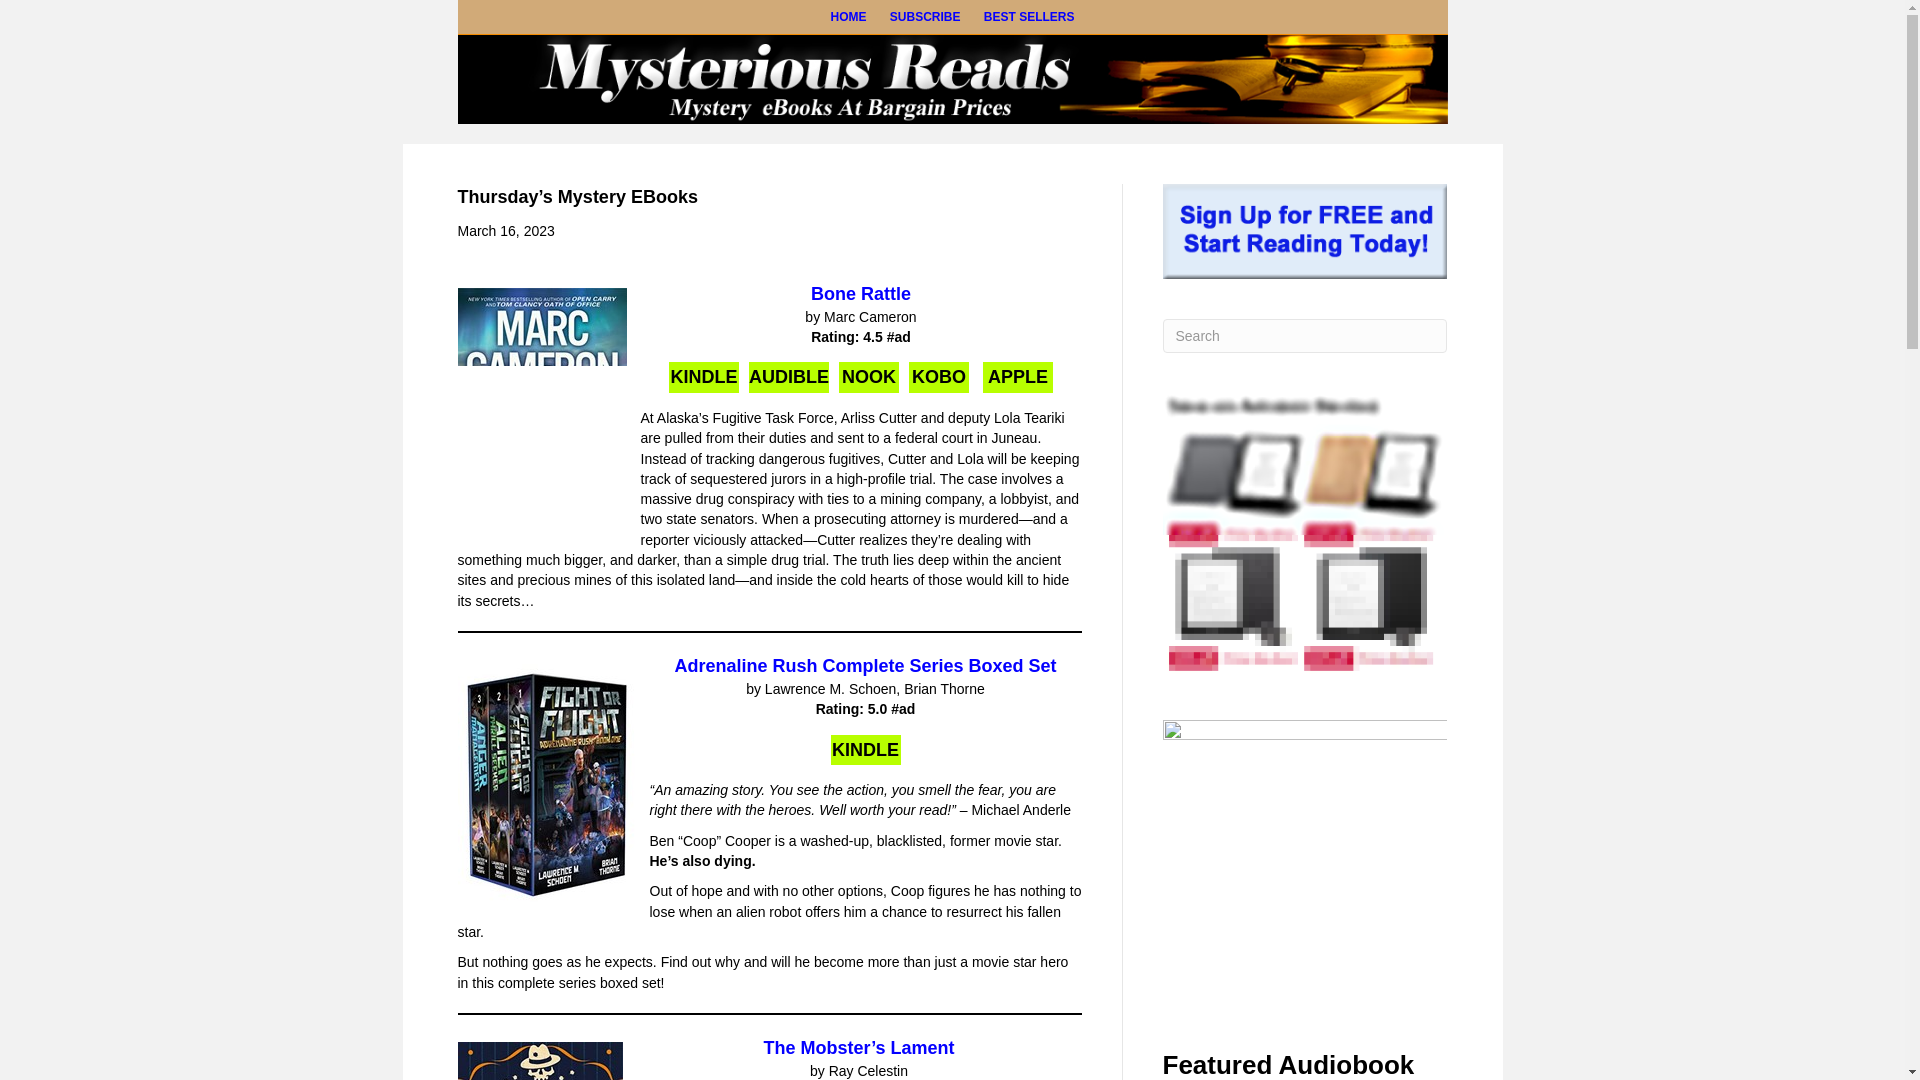 The width and height of the screenshot is (1920, 1080). Describe the element at coordinates (860, 294) in the screenshot. I see `Bone Rattle` at that location.